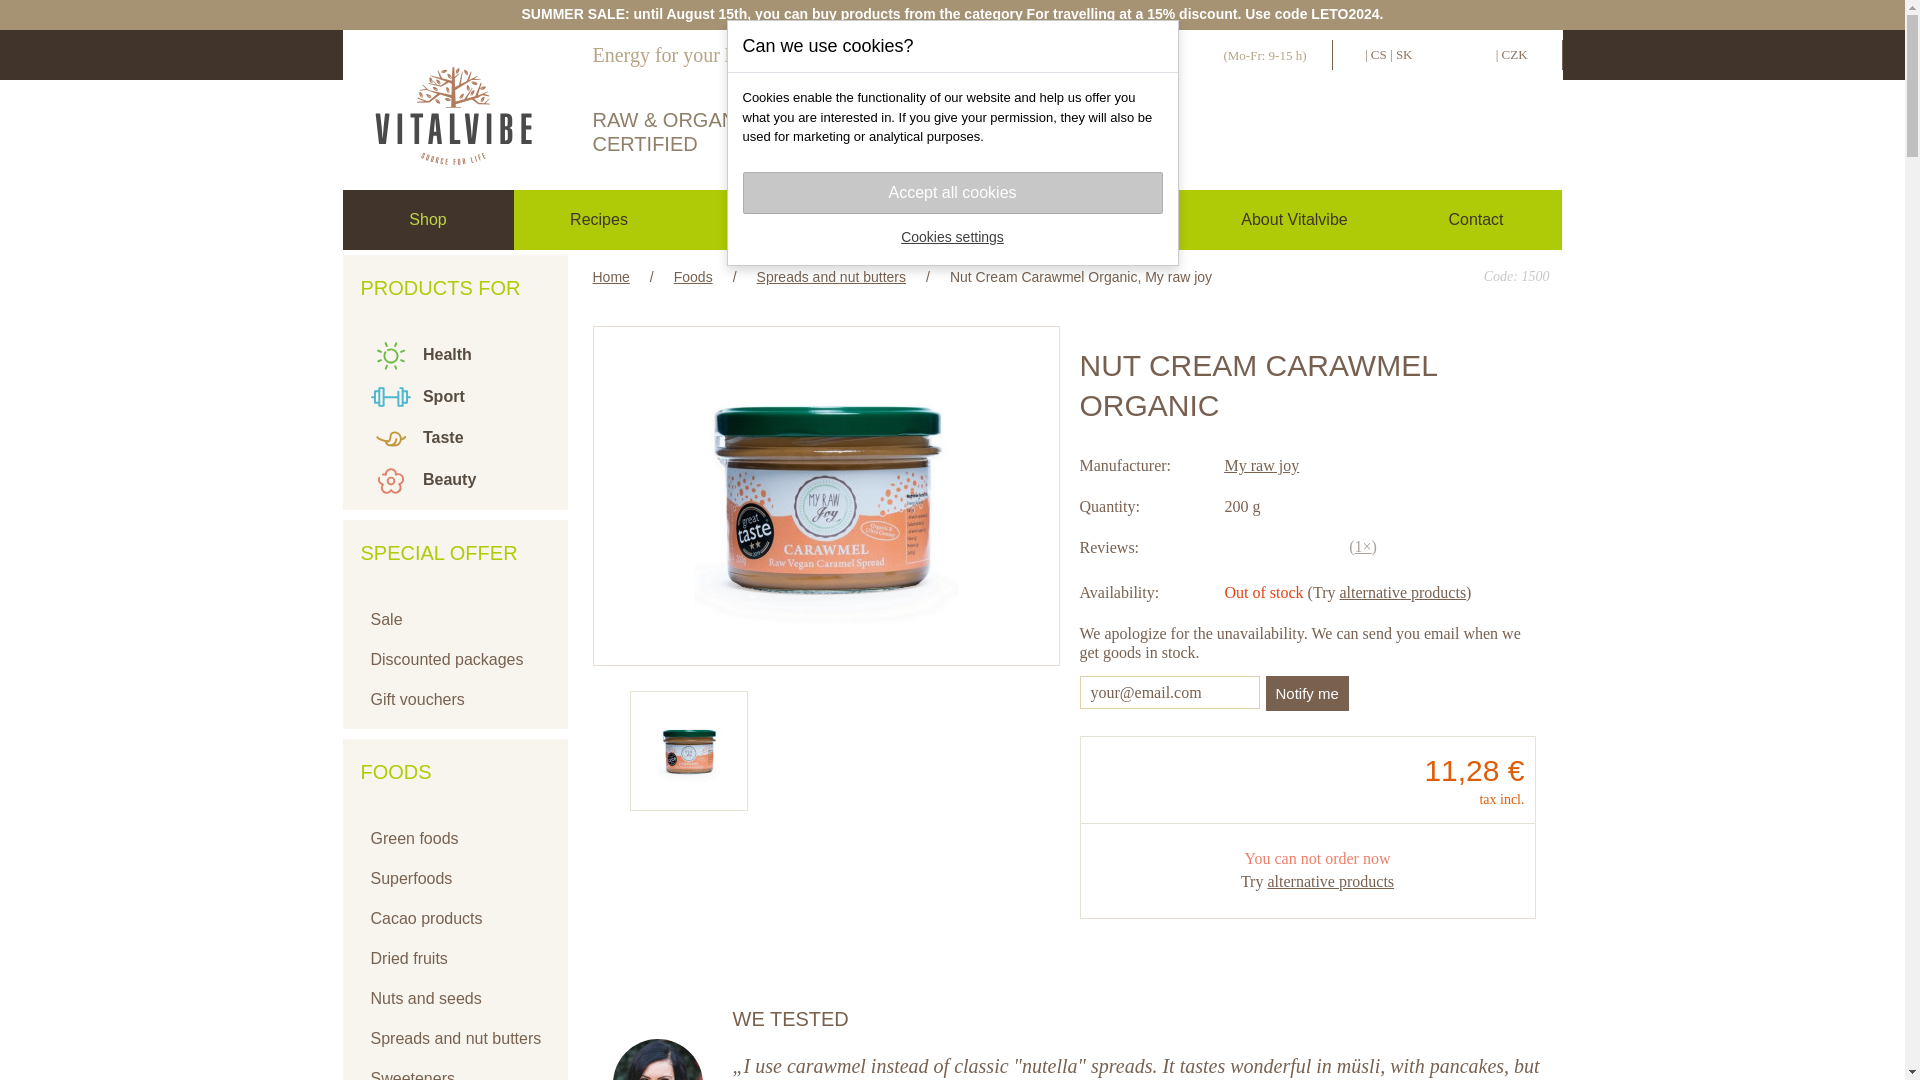  Describe the element at coordinates (1378, 54) in the screenshot. I see `Czech` at that location.